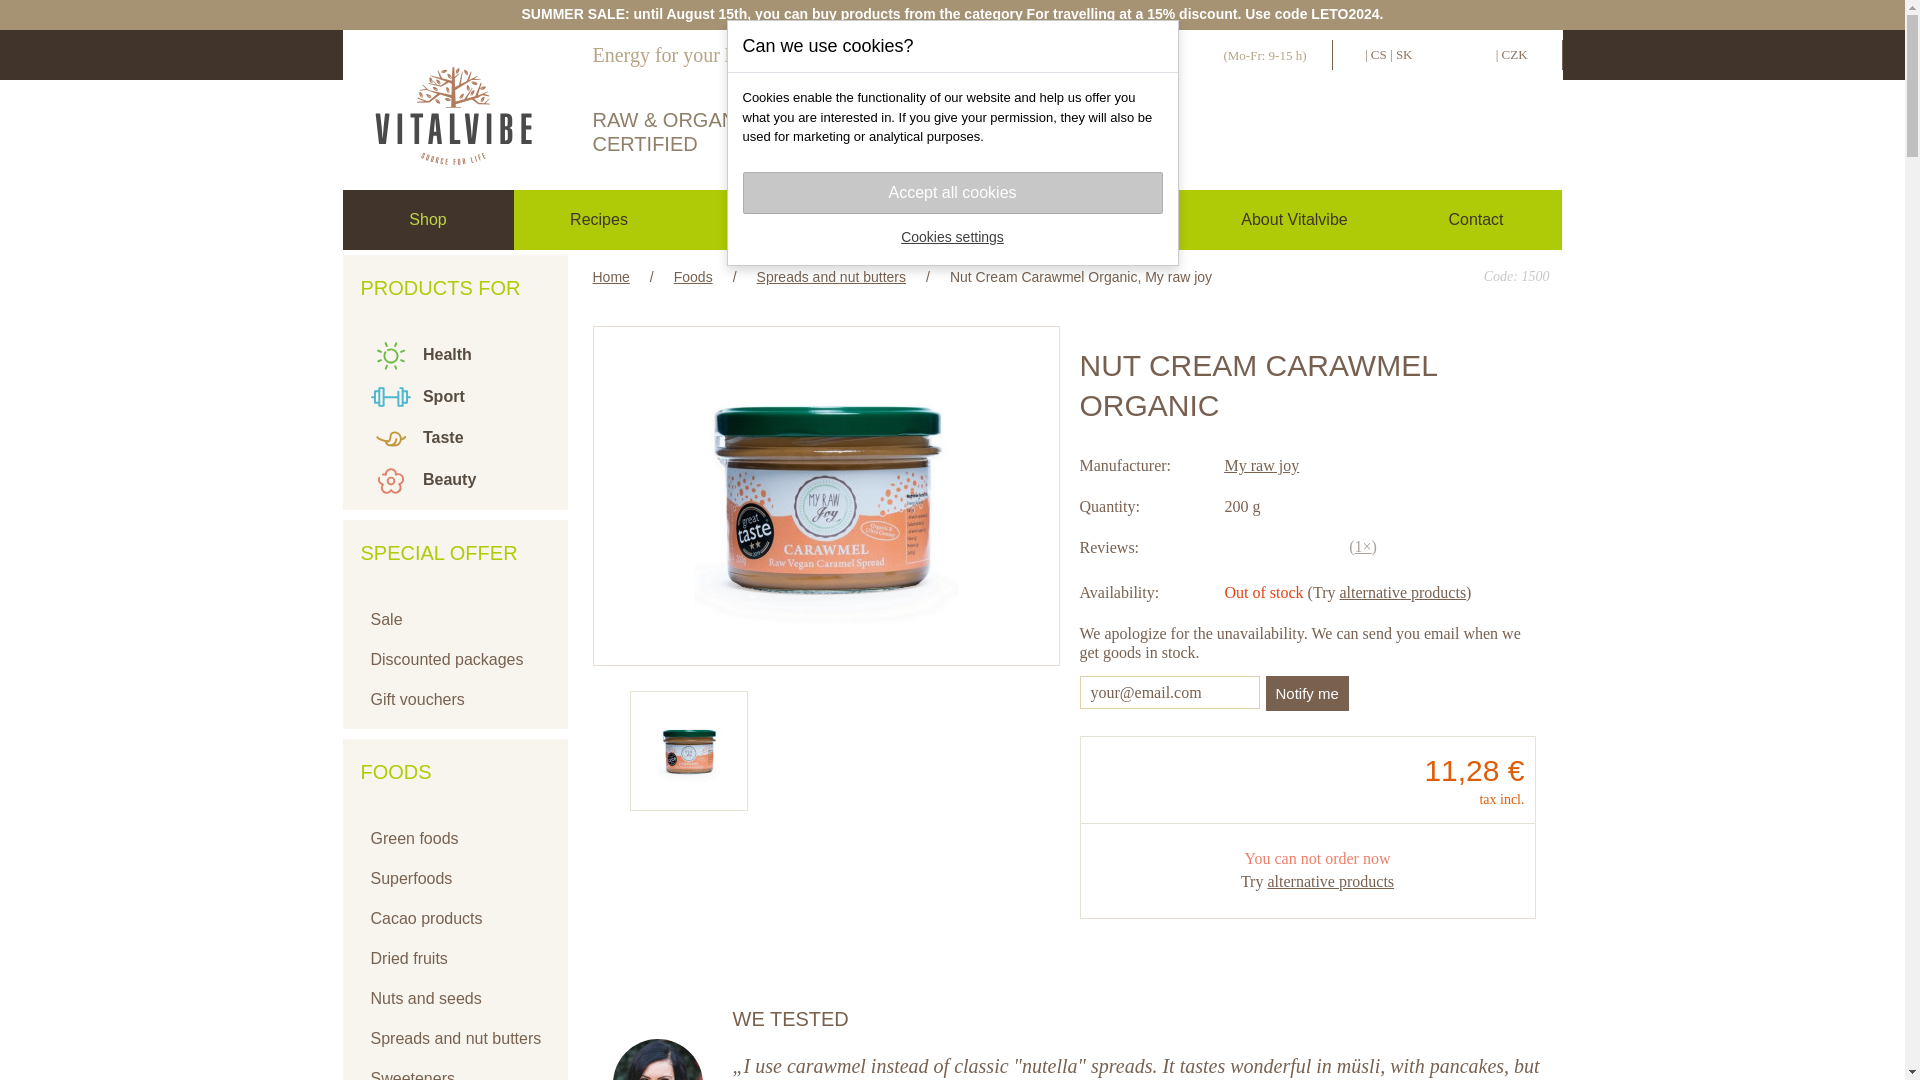  Describe the element at coordinates (1378, 54) in the screenshot. I see `Czech` at that location.